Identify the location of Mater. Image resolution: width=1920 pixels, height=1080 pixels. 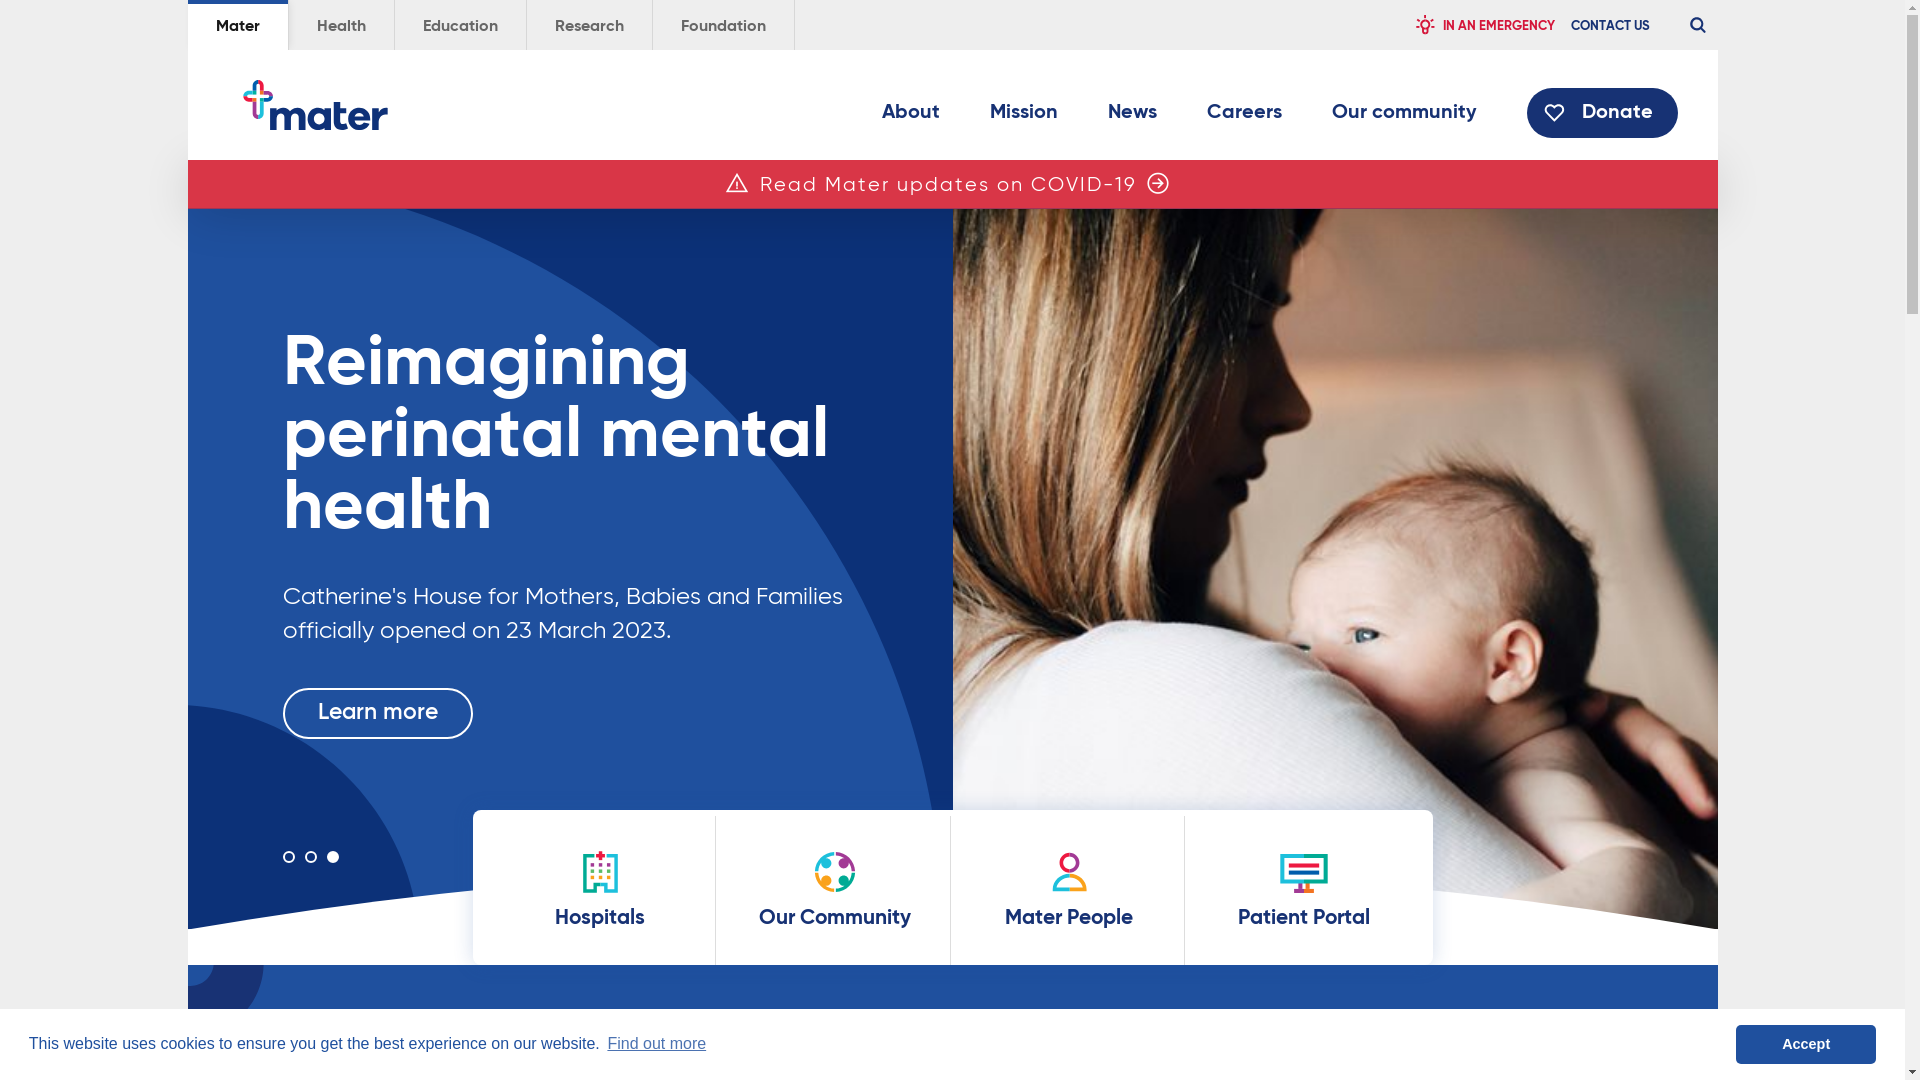
(314, 105).